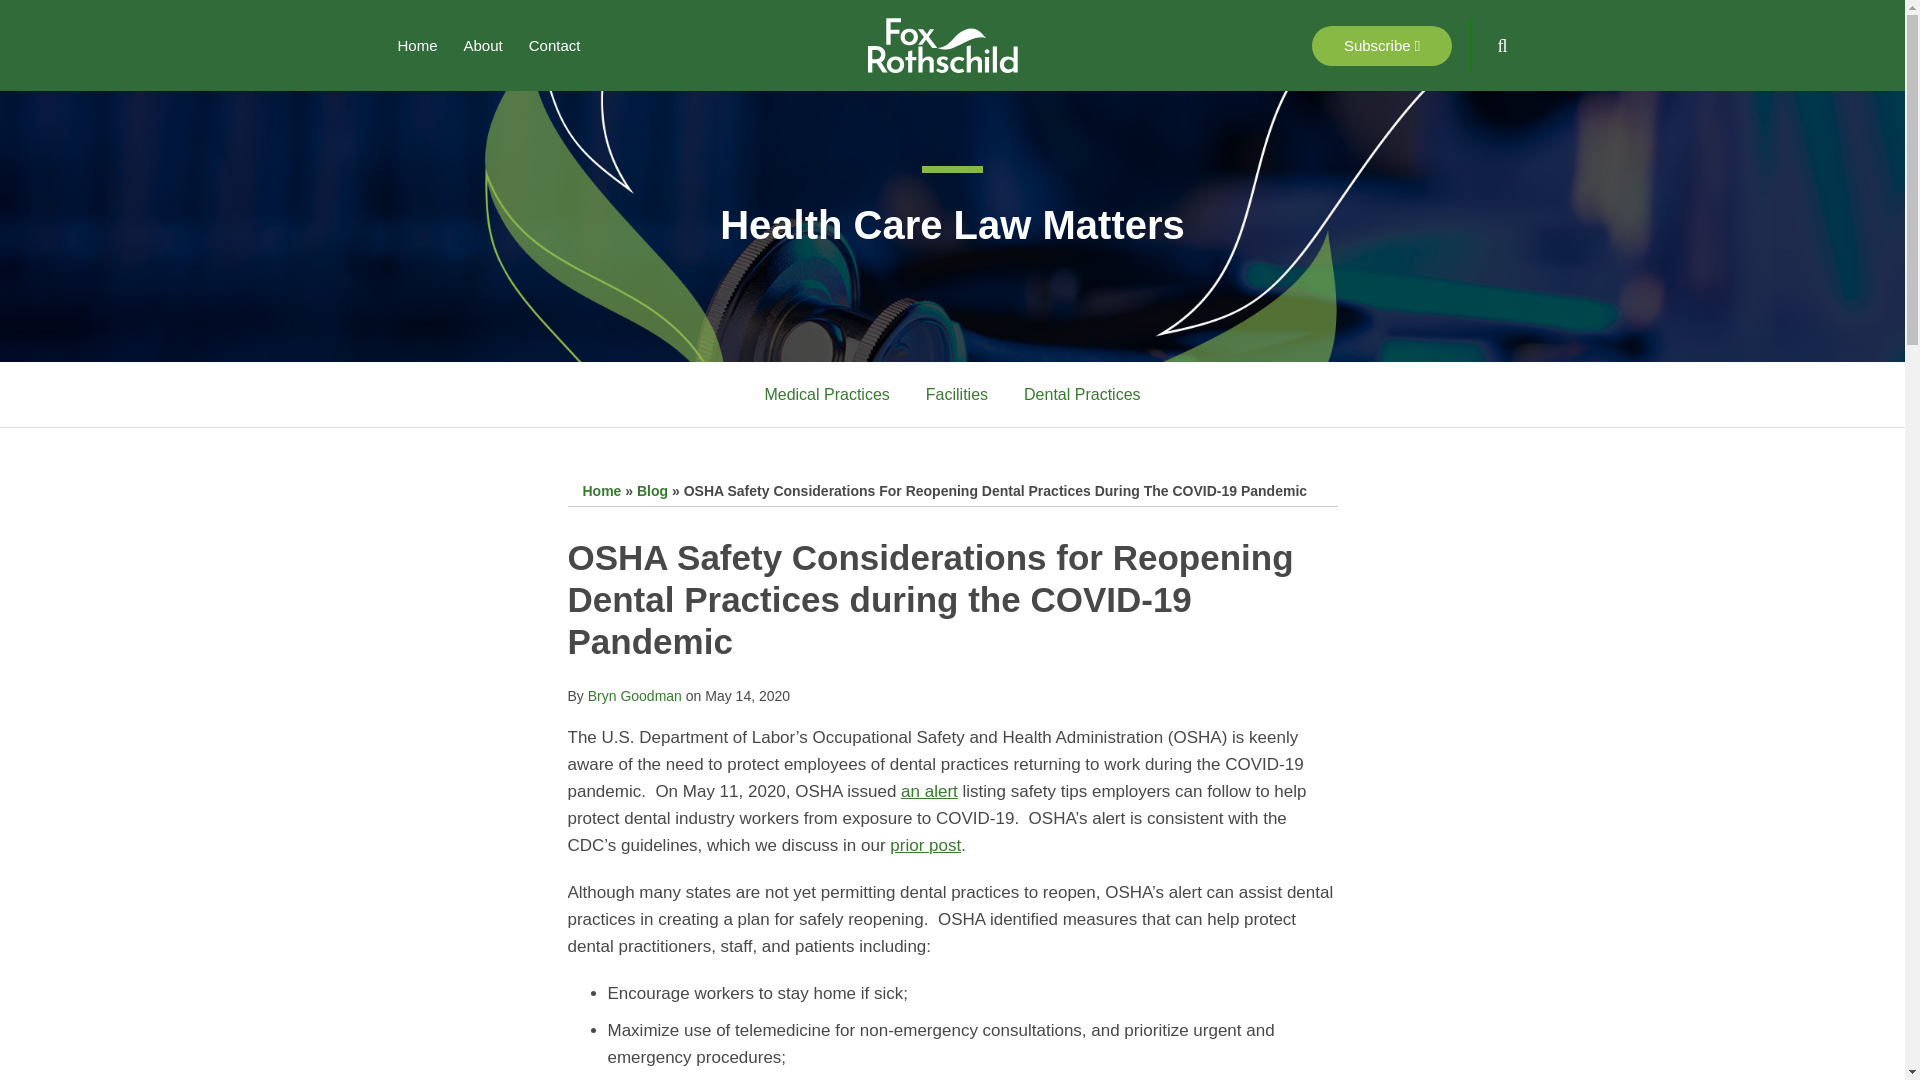 The width and height of the screenshot is (1920, 1080). What do you see at coordinates (1381, 45) in the screenshot?
I see `Subscribe` at bounding box center [1381, 45].